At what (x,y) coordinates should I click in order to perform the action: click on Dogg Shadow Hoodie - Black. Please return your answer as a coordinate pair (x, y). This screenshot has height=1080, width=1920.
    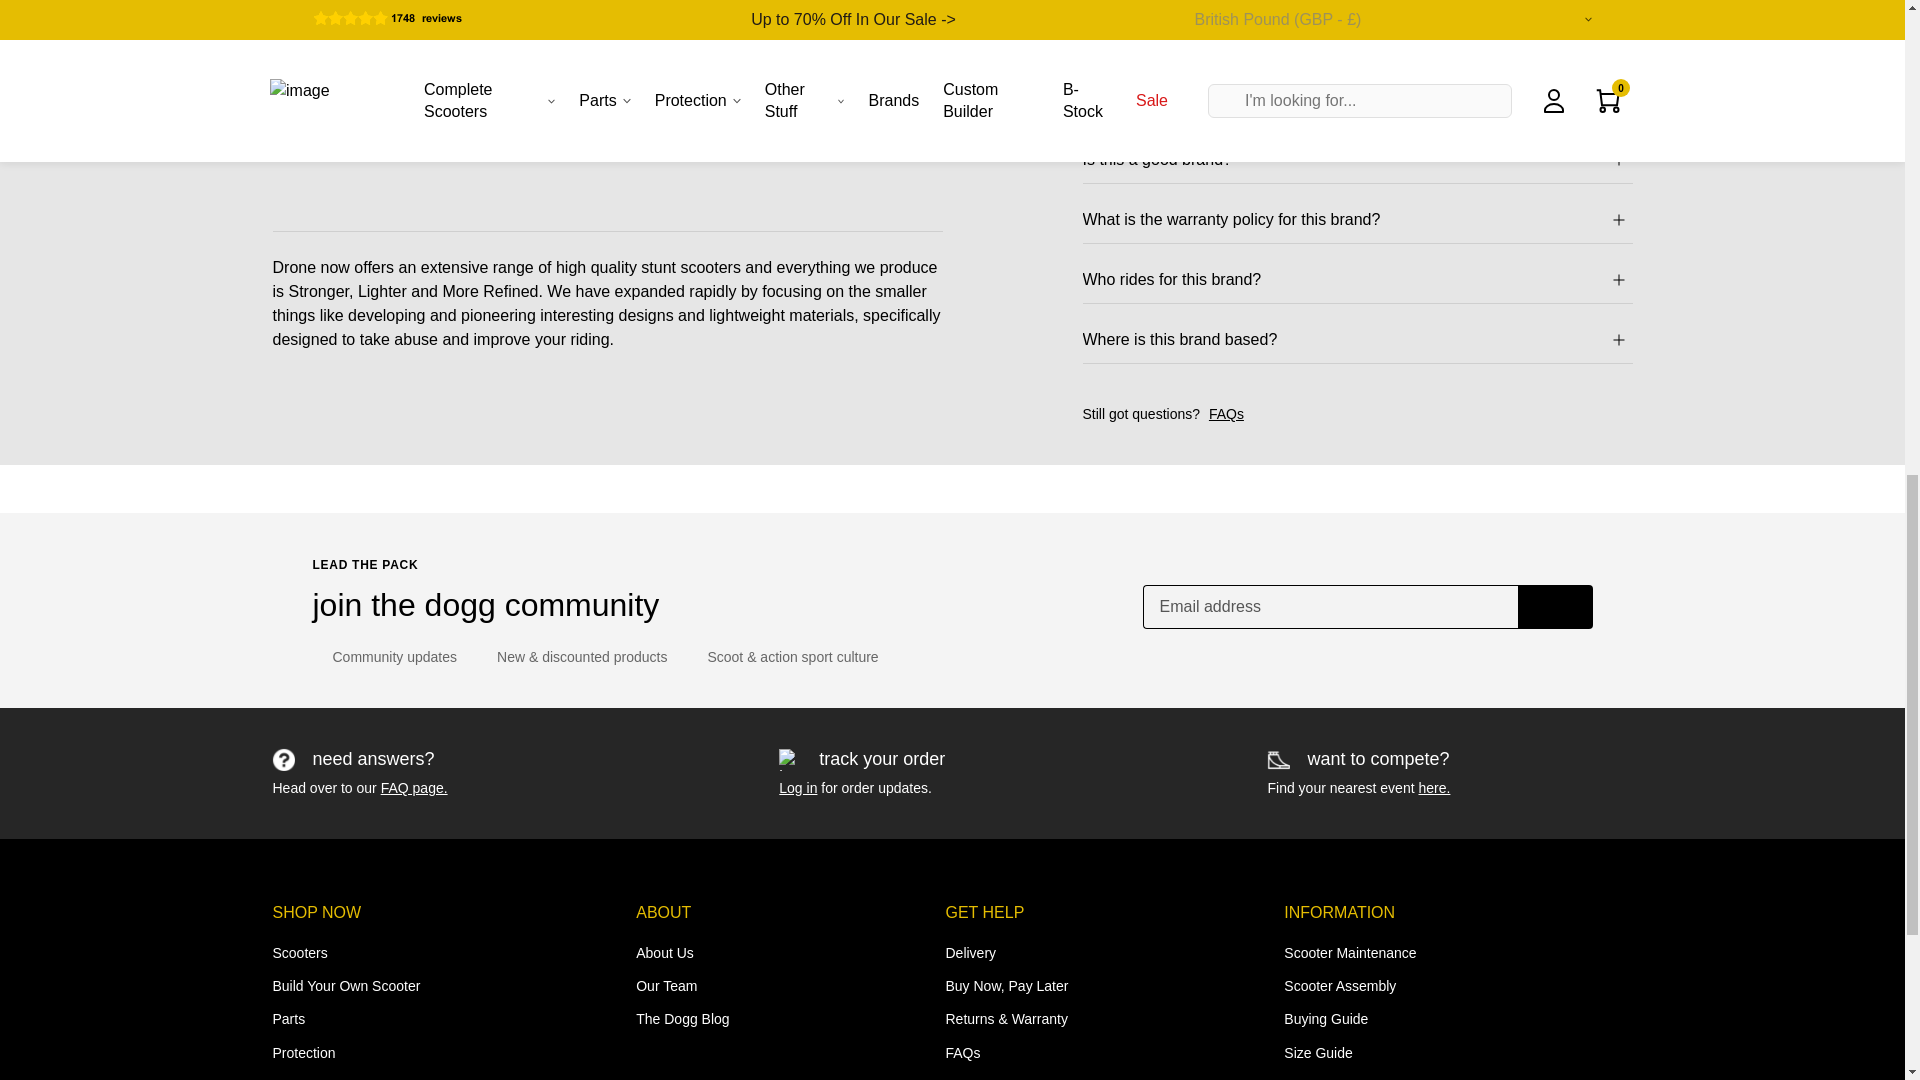
    Looking at the image, I should click on (430, 338).